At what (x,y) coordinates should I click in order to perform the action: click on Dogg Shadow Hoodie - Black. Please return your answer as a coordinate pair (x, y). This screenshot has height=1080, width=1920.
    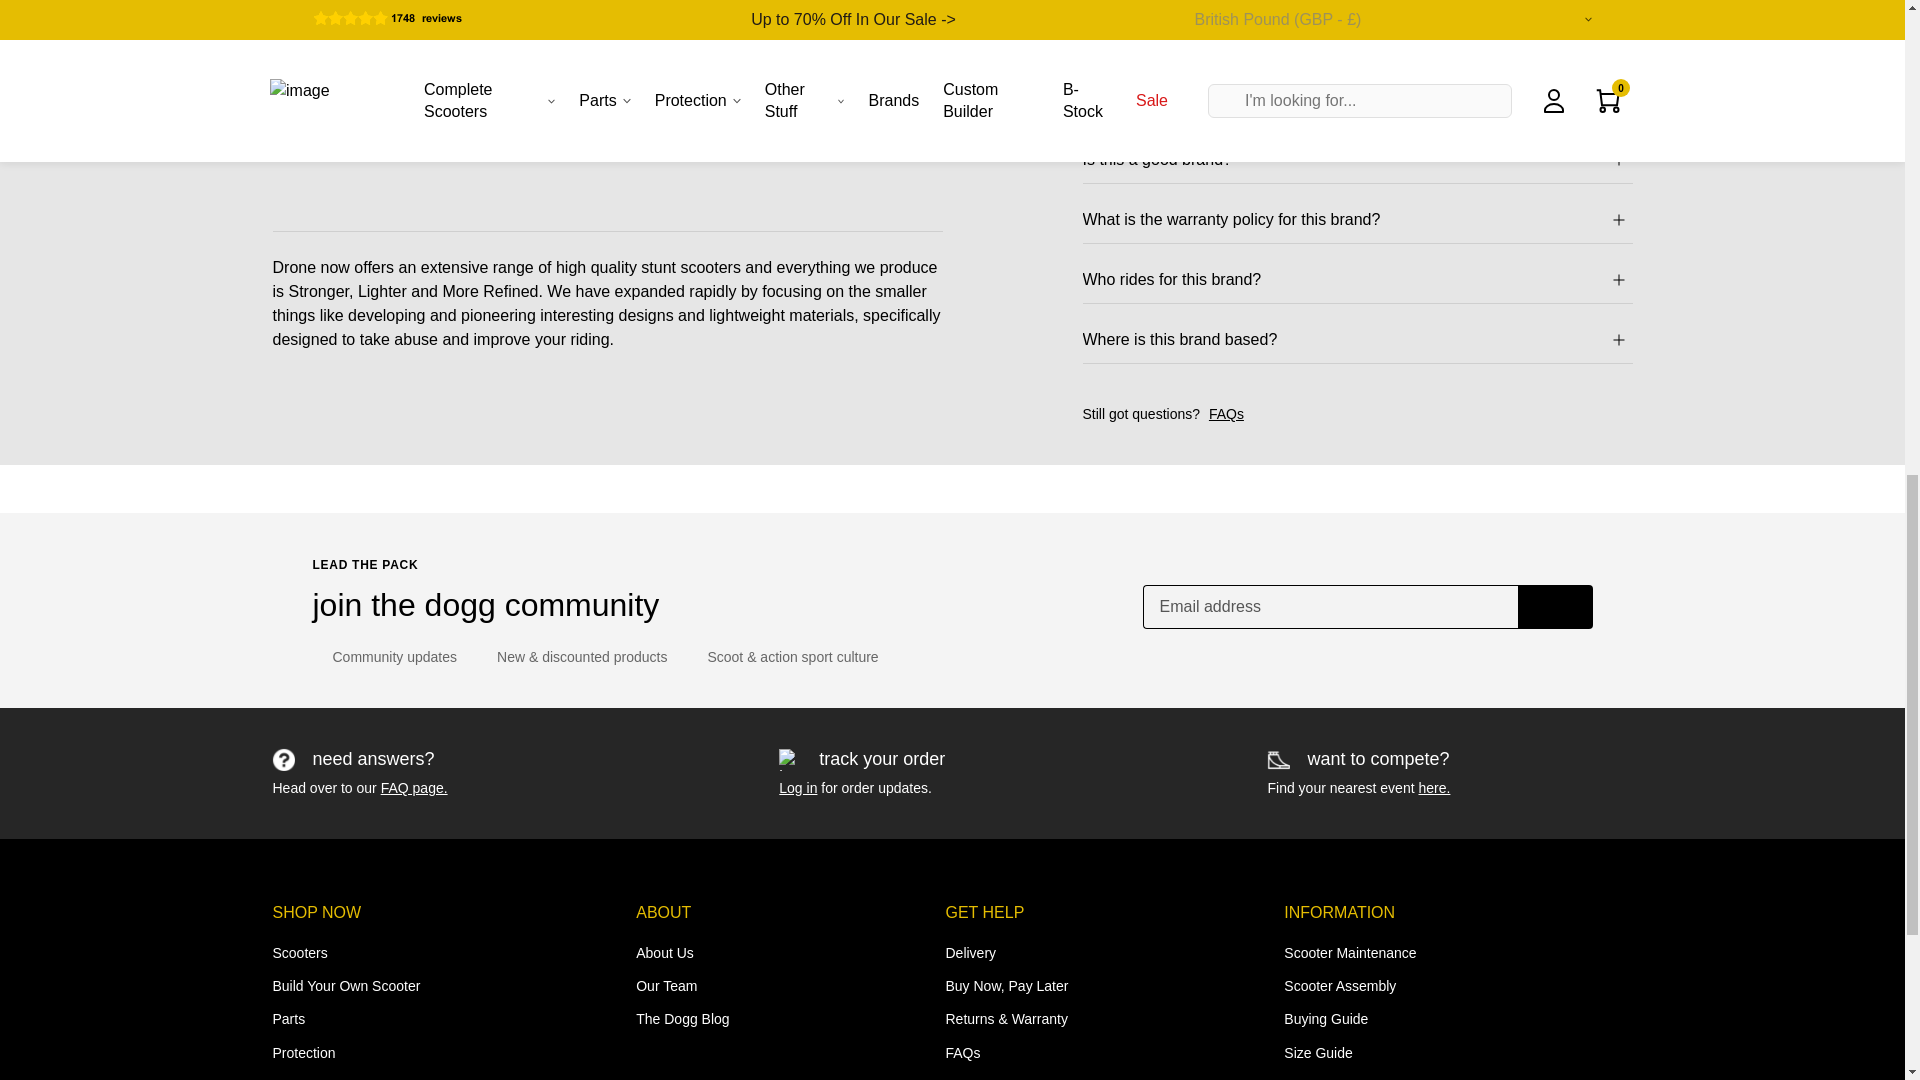
    Looking at the image, I should click on (430, 338).